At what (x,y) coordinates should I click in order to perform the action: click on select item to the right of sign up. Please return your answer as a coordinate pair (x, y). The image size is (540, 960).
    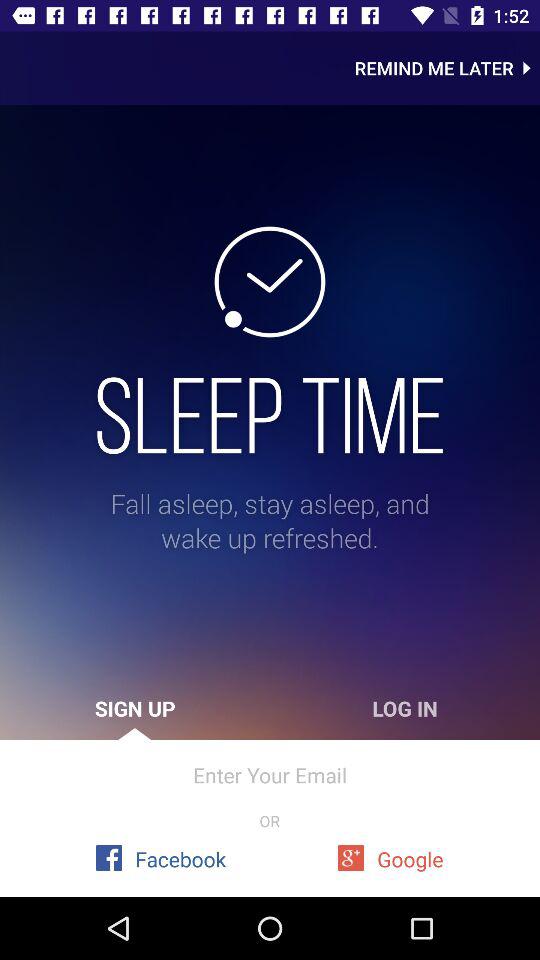
    Looking at the image, I should click on (405, 708).